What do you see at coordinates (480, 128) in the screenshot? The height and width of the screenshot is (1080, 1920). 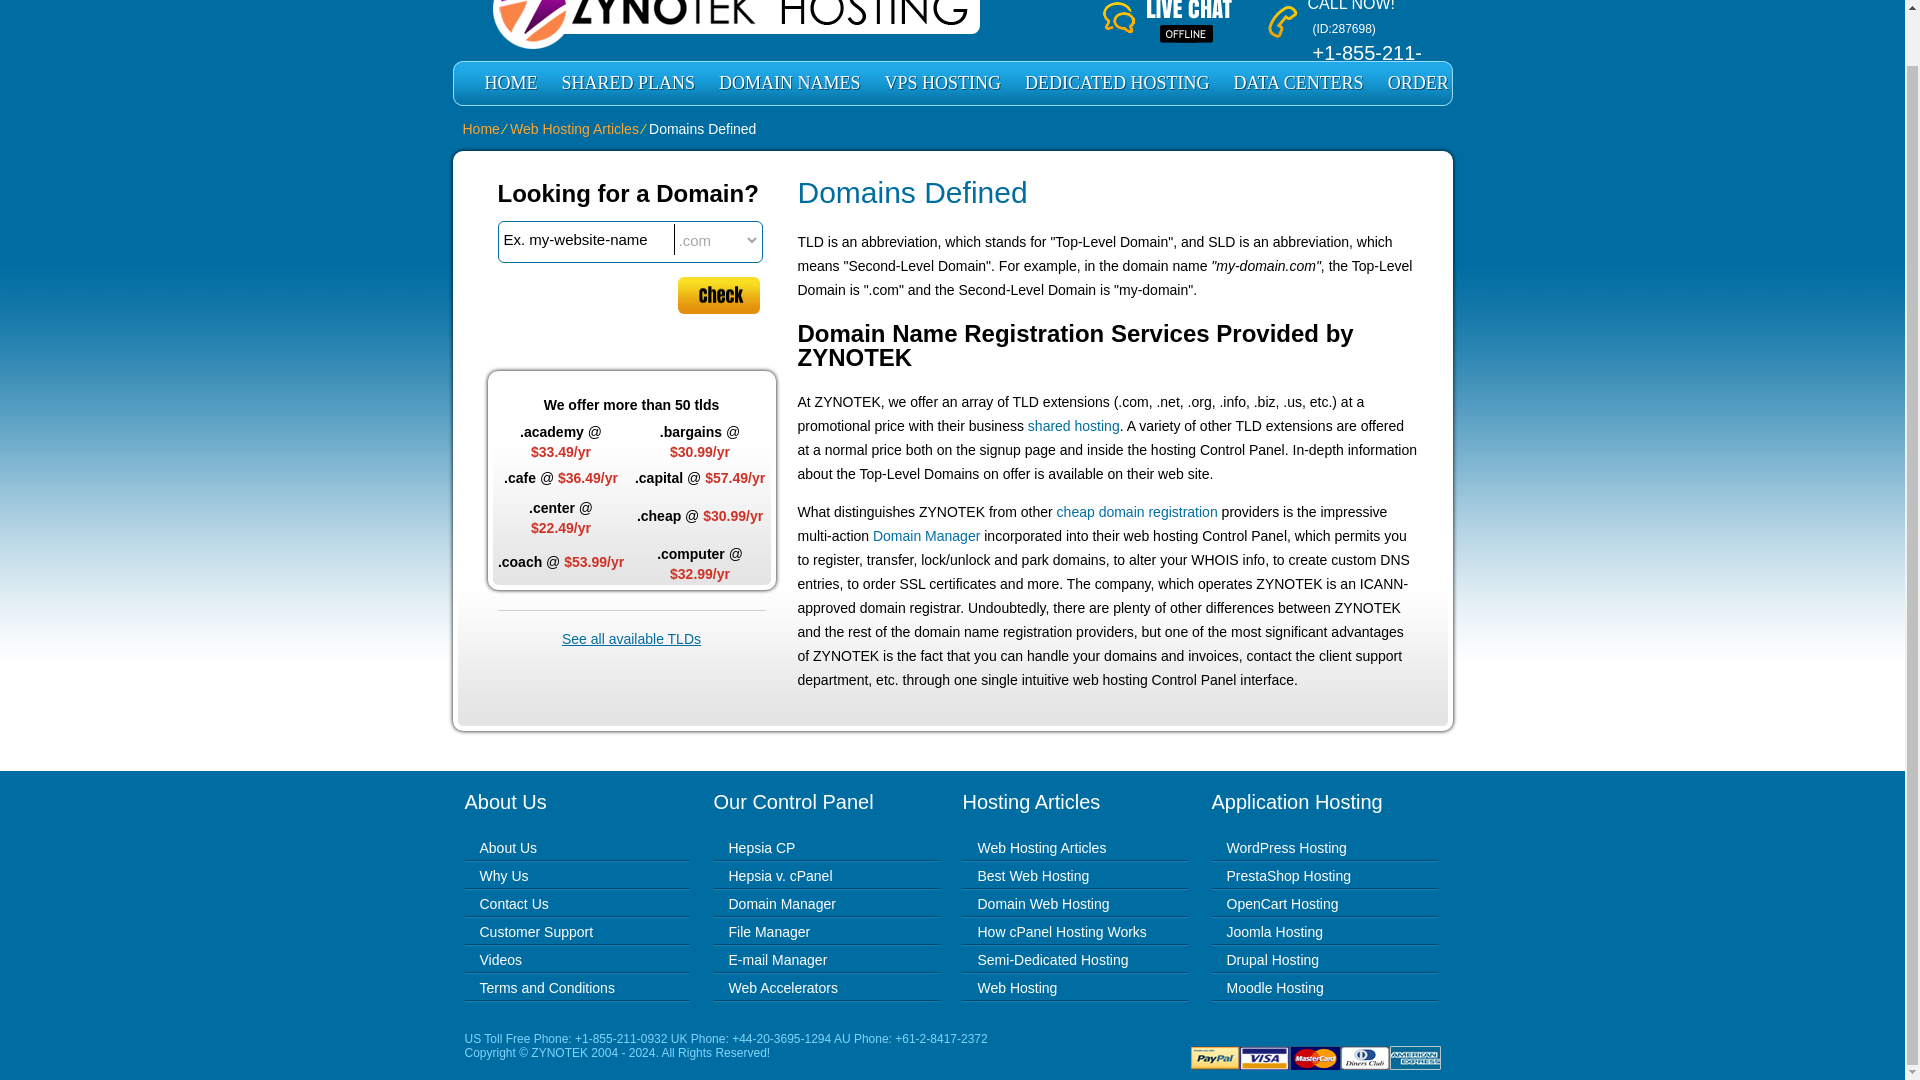 I see `Home` at bounding box center [480, 128].